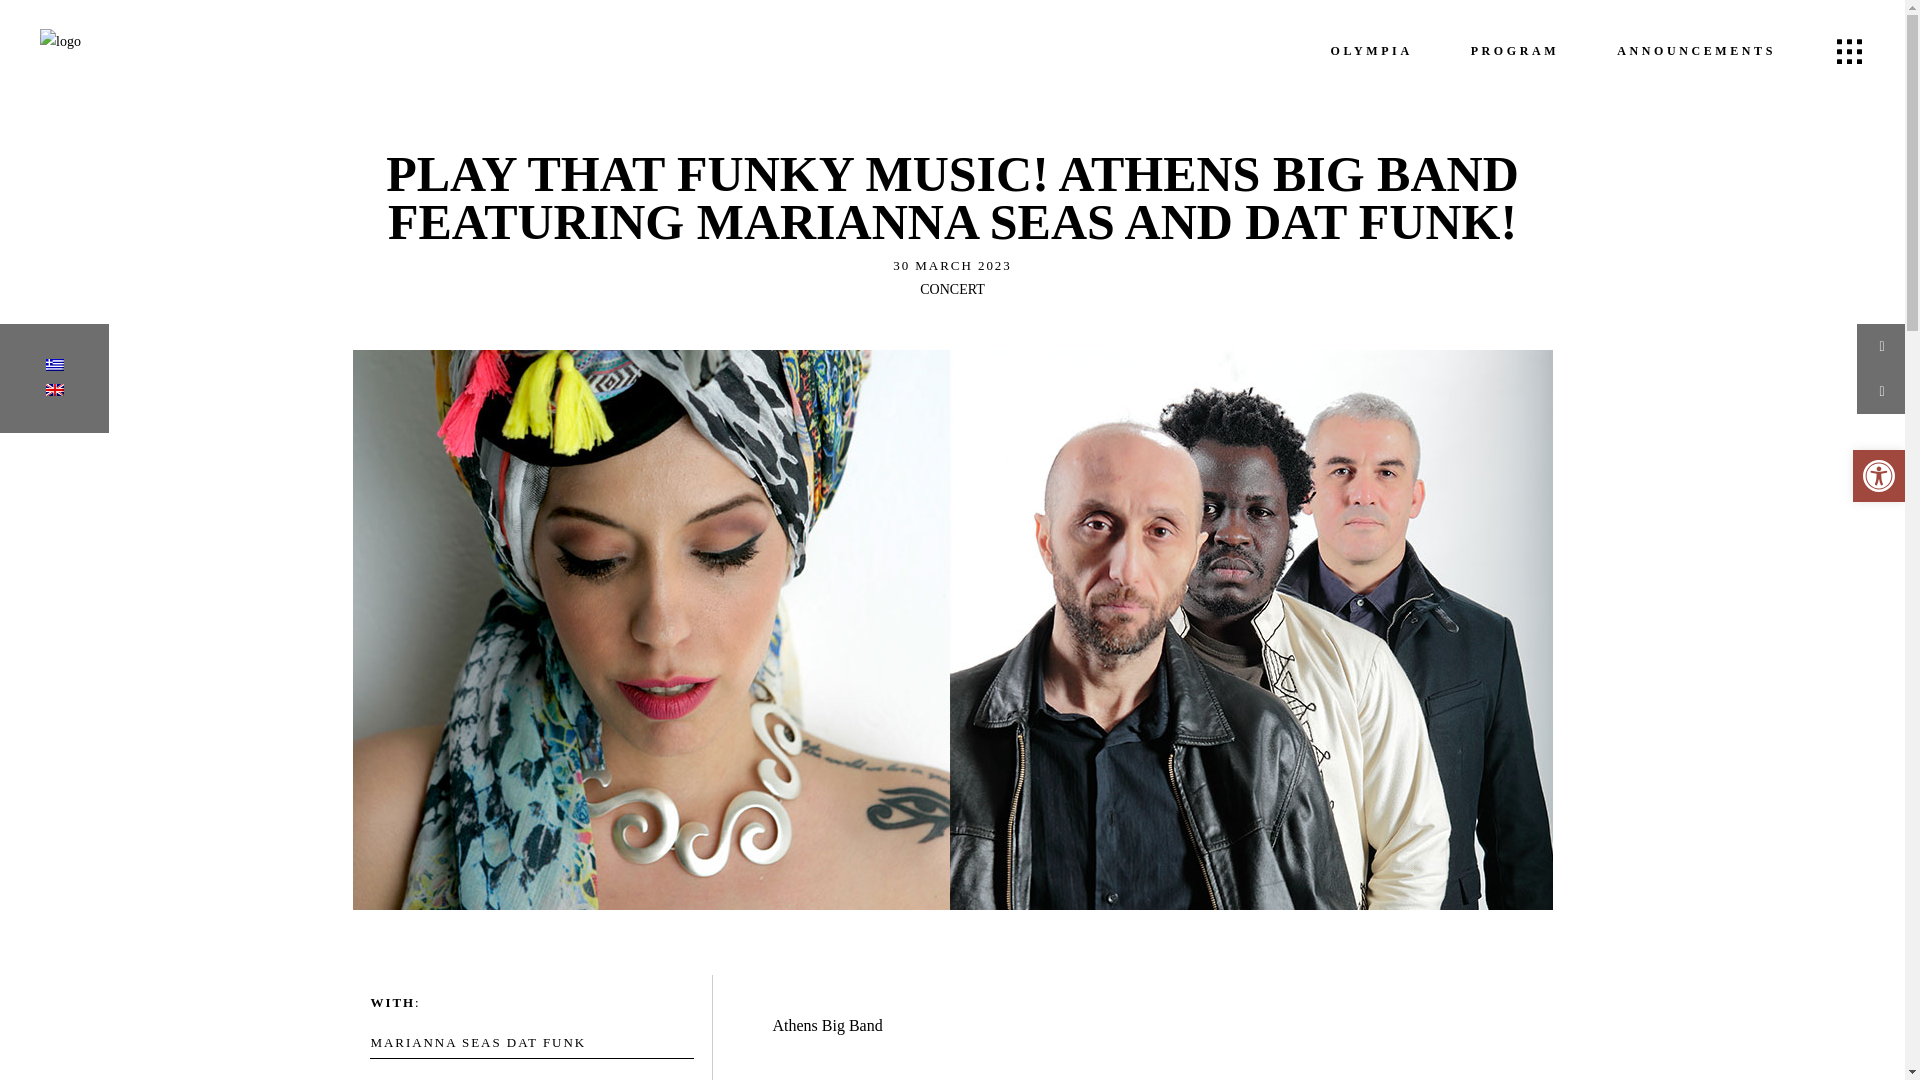 This screenshot has width=1920, height=1080. Describe the element at coordinates (1878, 476) in the screenshot. I see `Accessibility Tools` at that location.